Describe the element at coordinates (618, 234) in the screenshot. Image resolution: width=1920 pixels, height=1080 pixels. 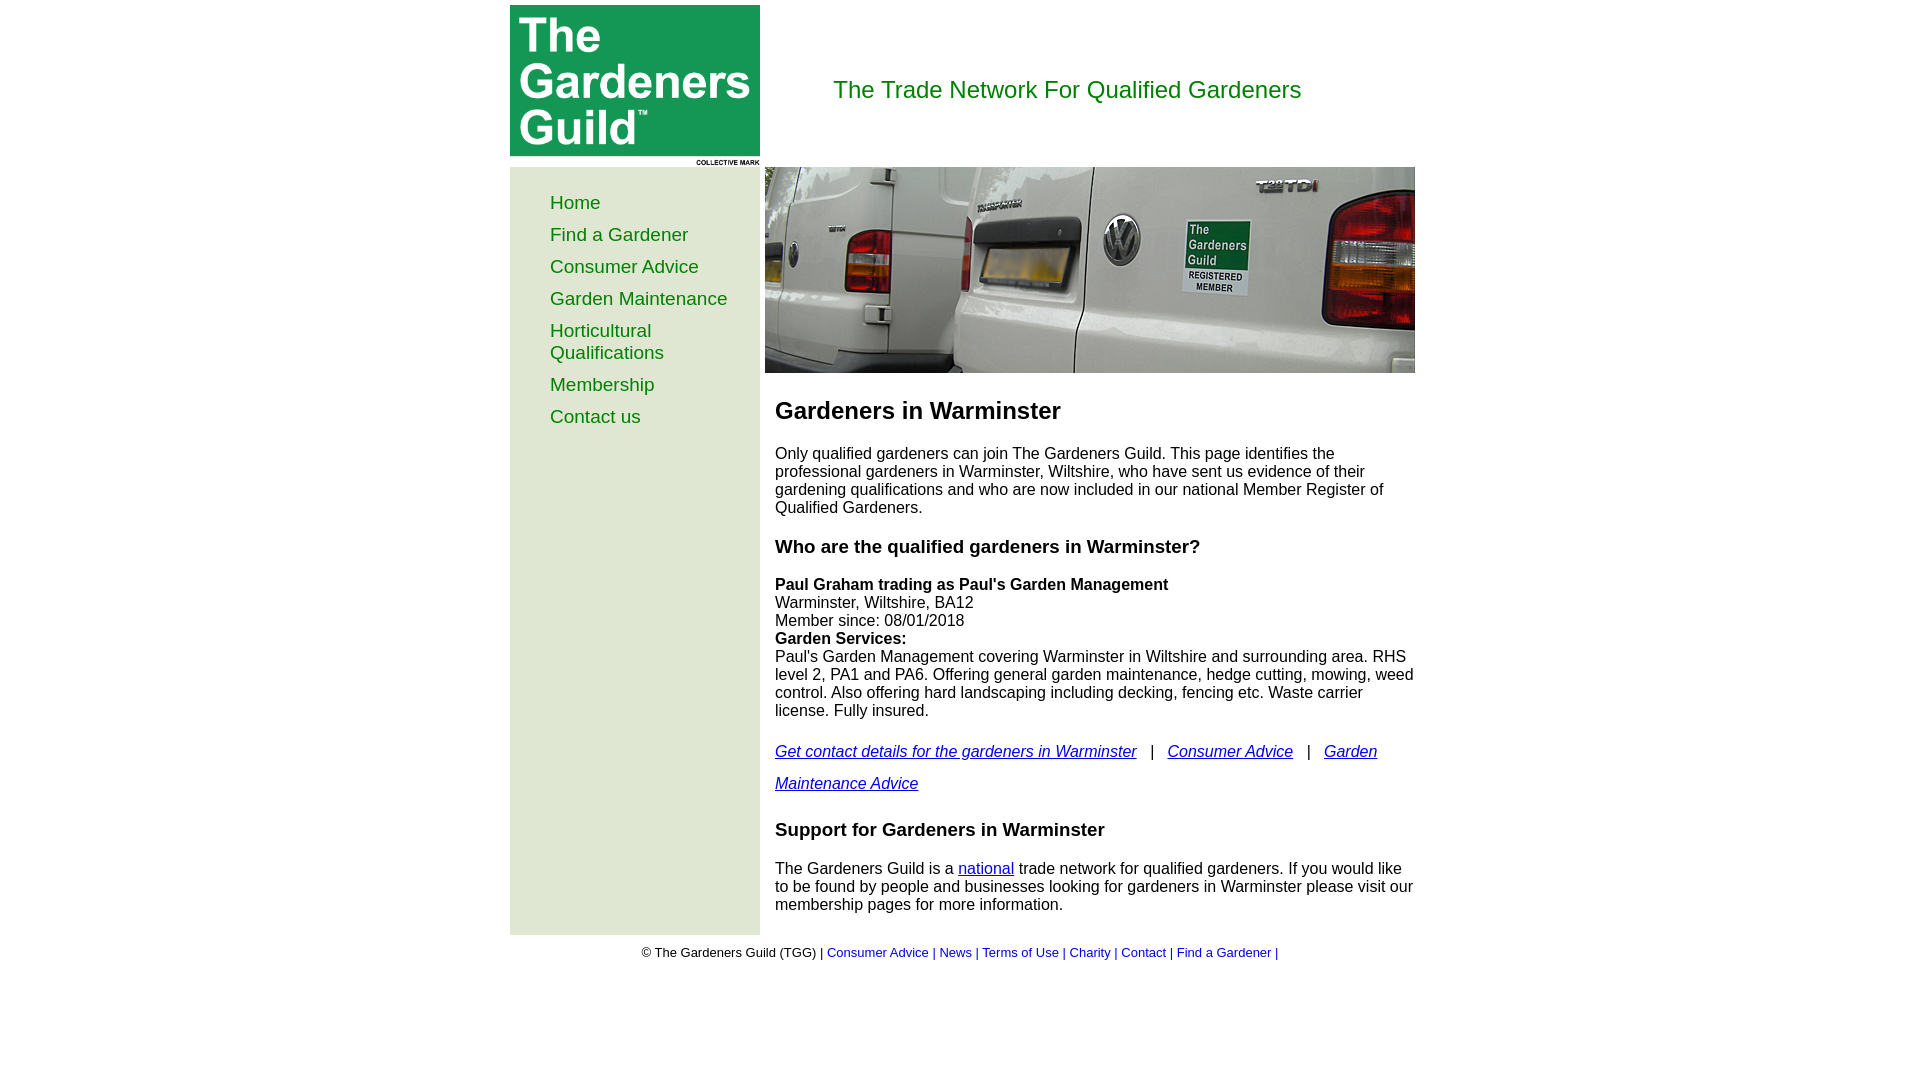
I see `Find a Gardener` at that location.